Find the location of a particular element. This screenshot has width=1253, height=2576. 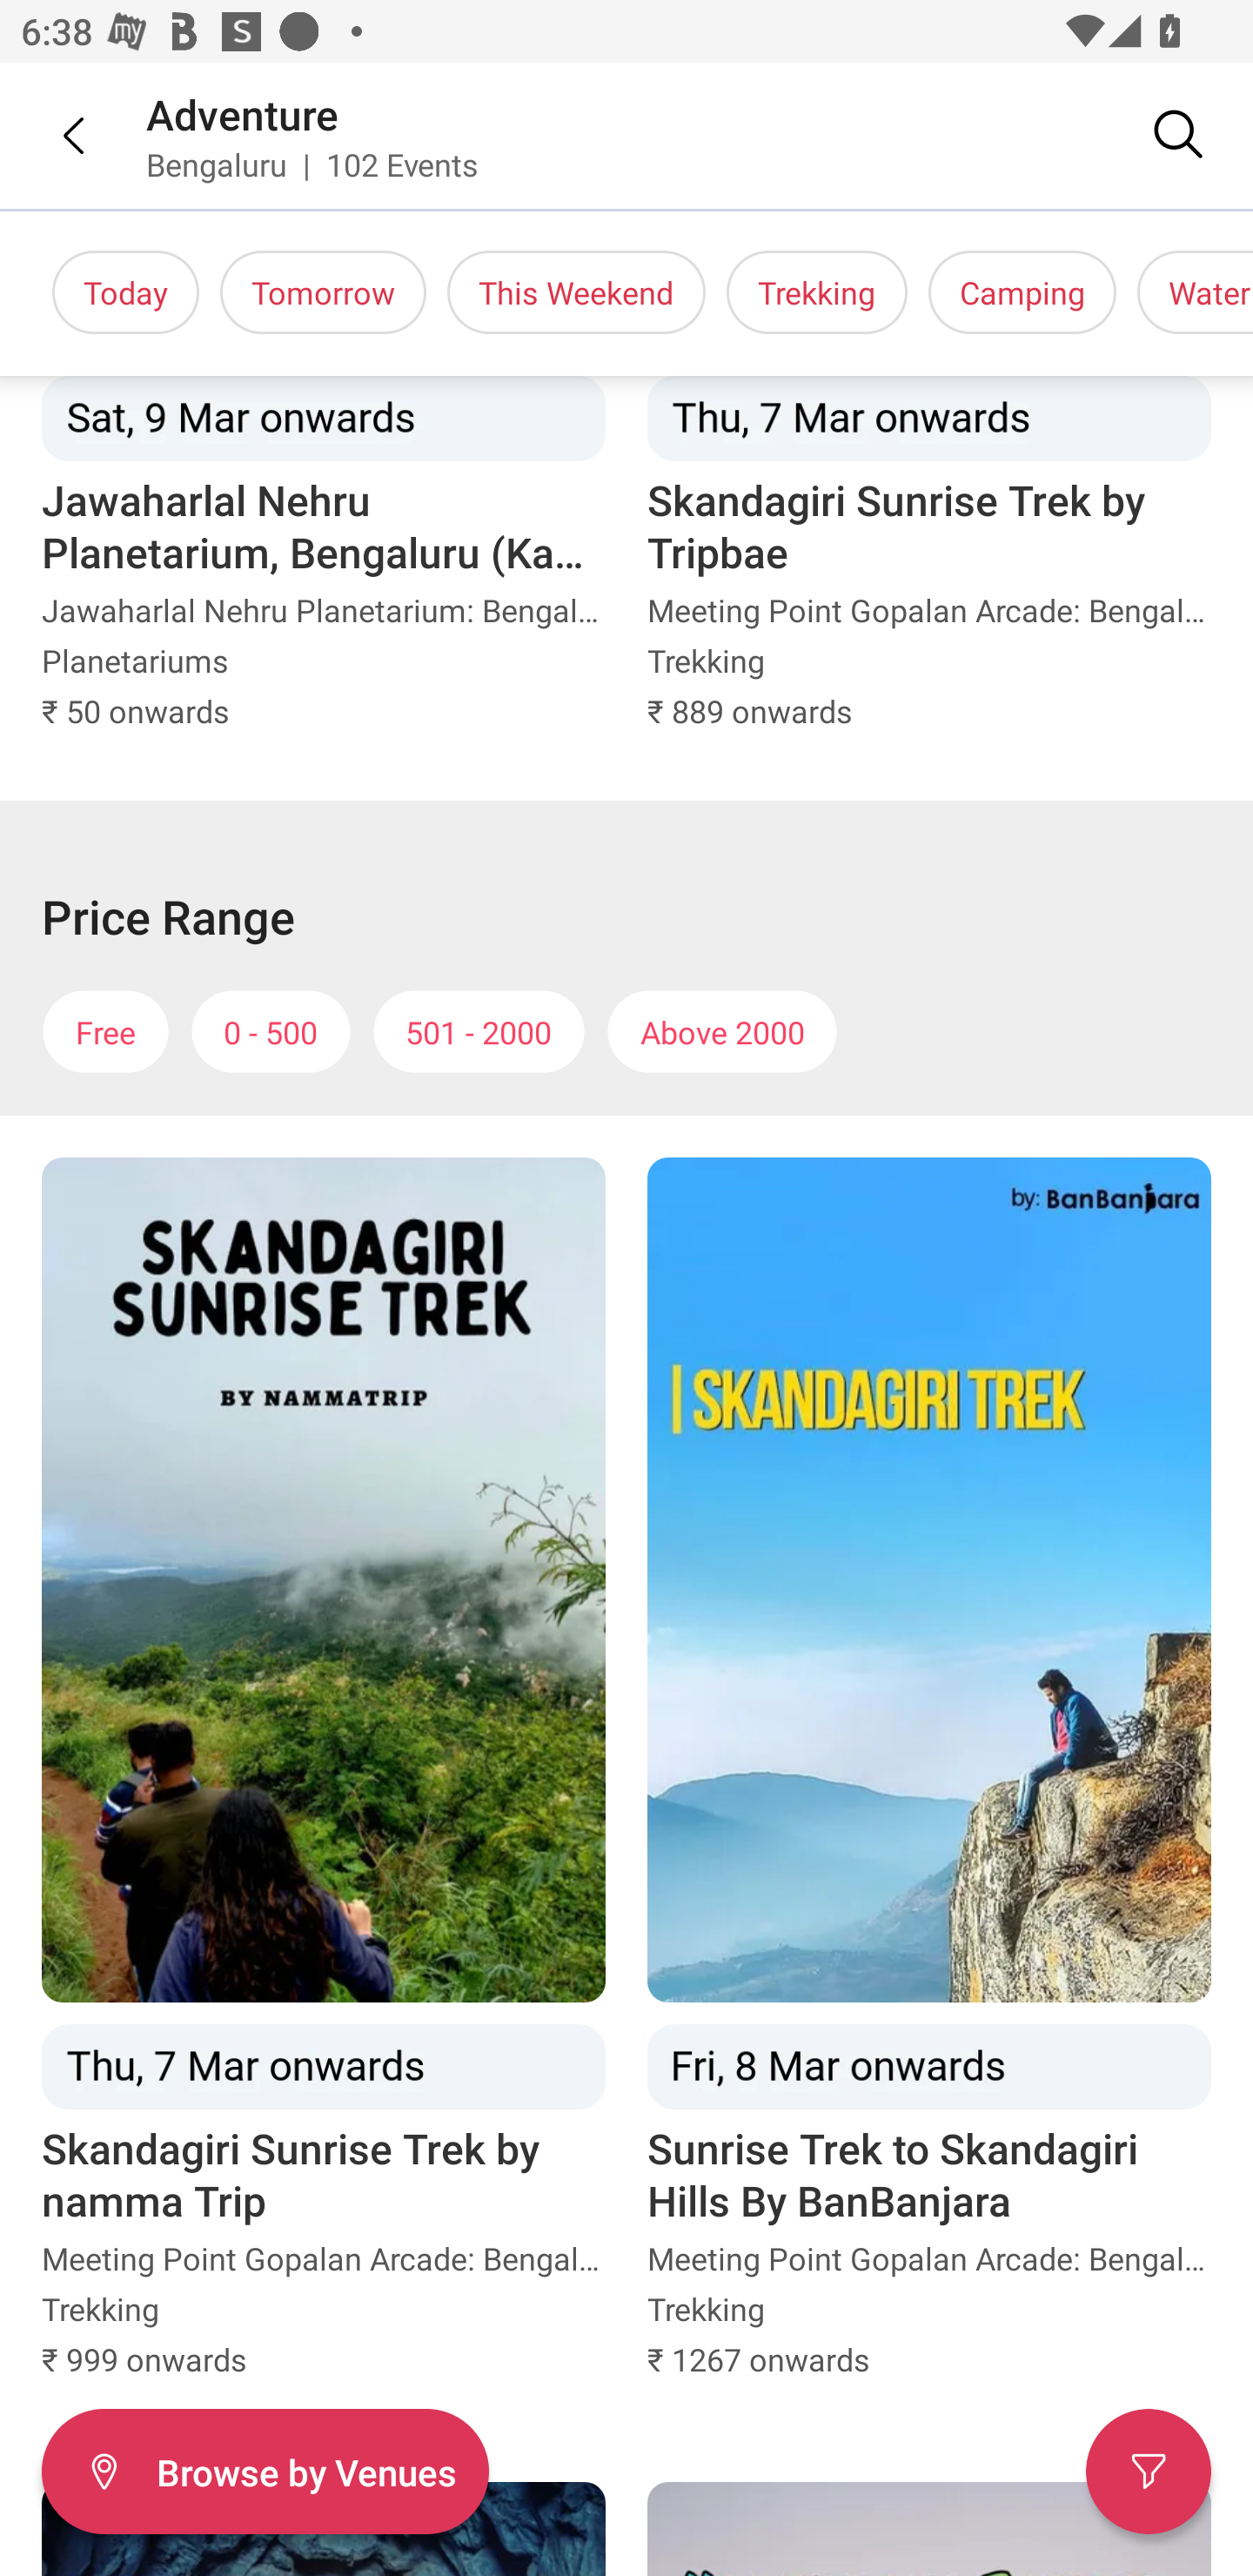

Filter is located at coordinates (1149, 2472).